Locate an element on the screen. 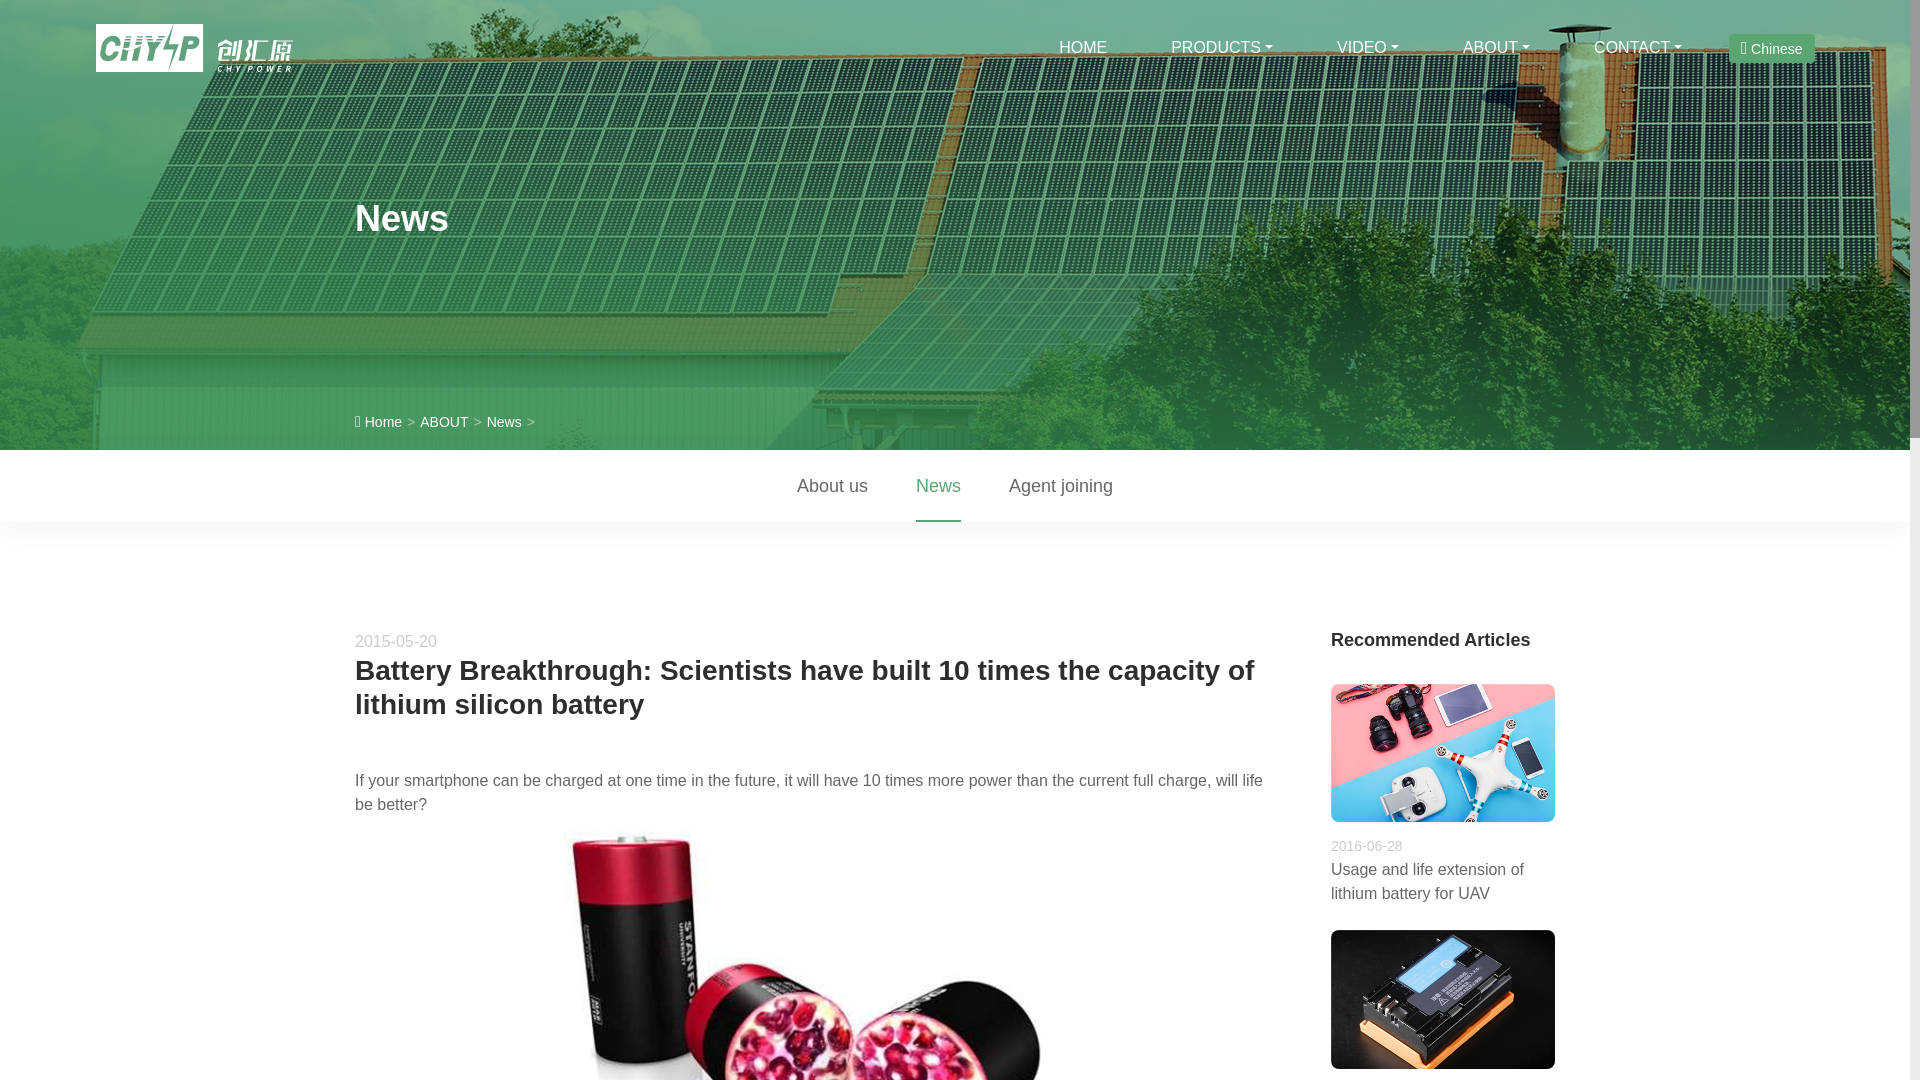 This screenshot has height=1080, width=1920. PRODUCTS is located at coordinates (1222, 48).